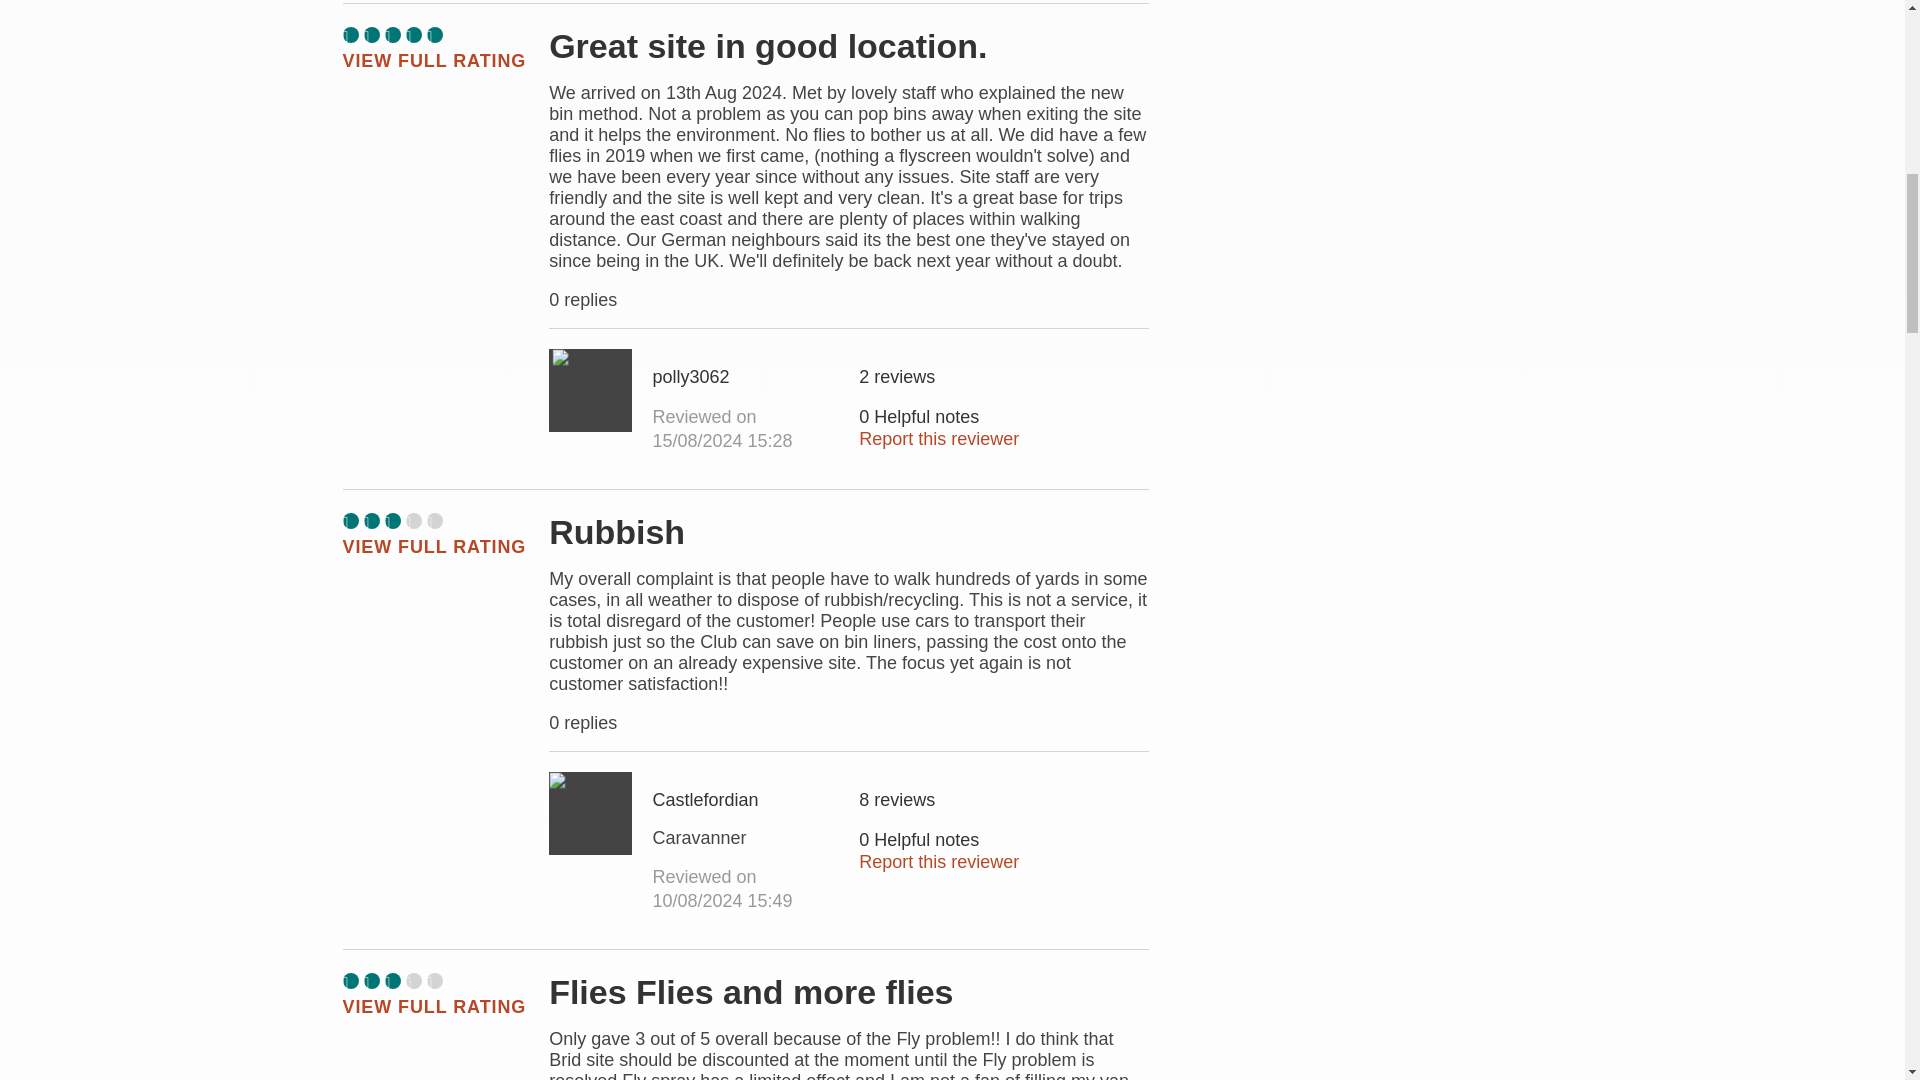 The image size is (1920, 1080). What do you see at coordinates (590, 814) in the screenshot?
I see `View Castlefordian profile` at bounding box center [590, 814].